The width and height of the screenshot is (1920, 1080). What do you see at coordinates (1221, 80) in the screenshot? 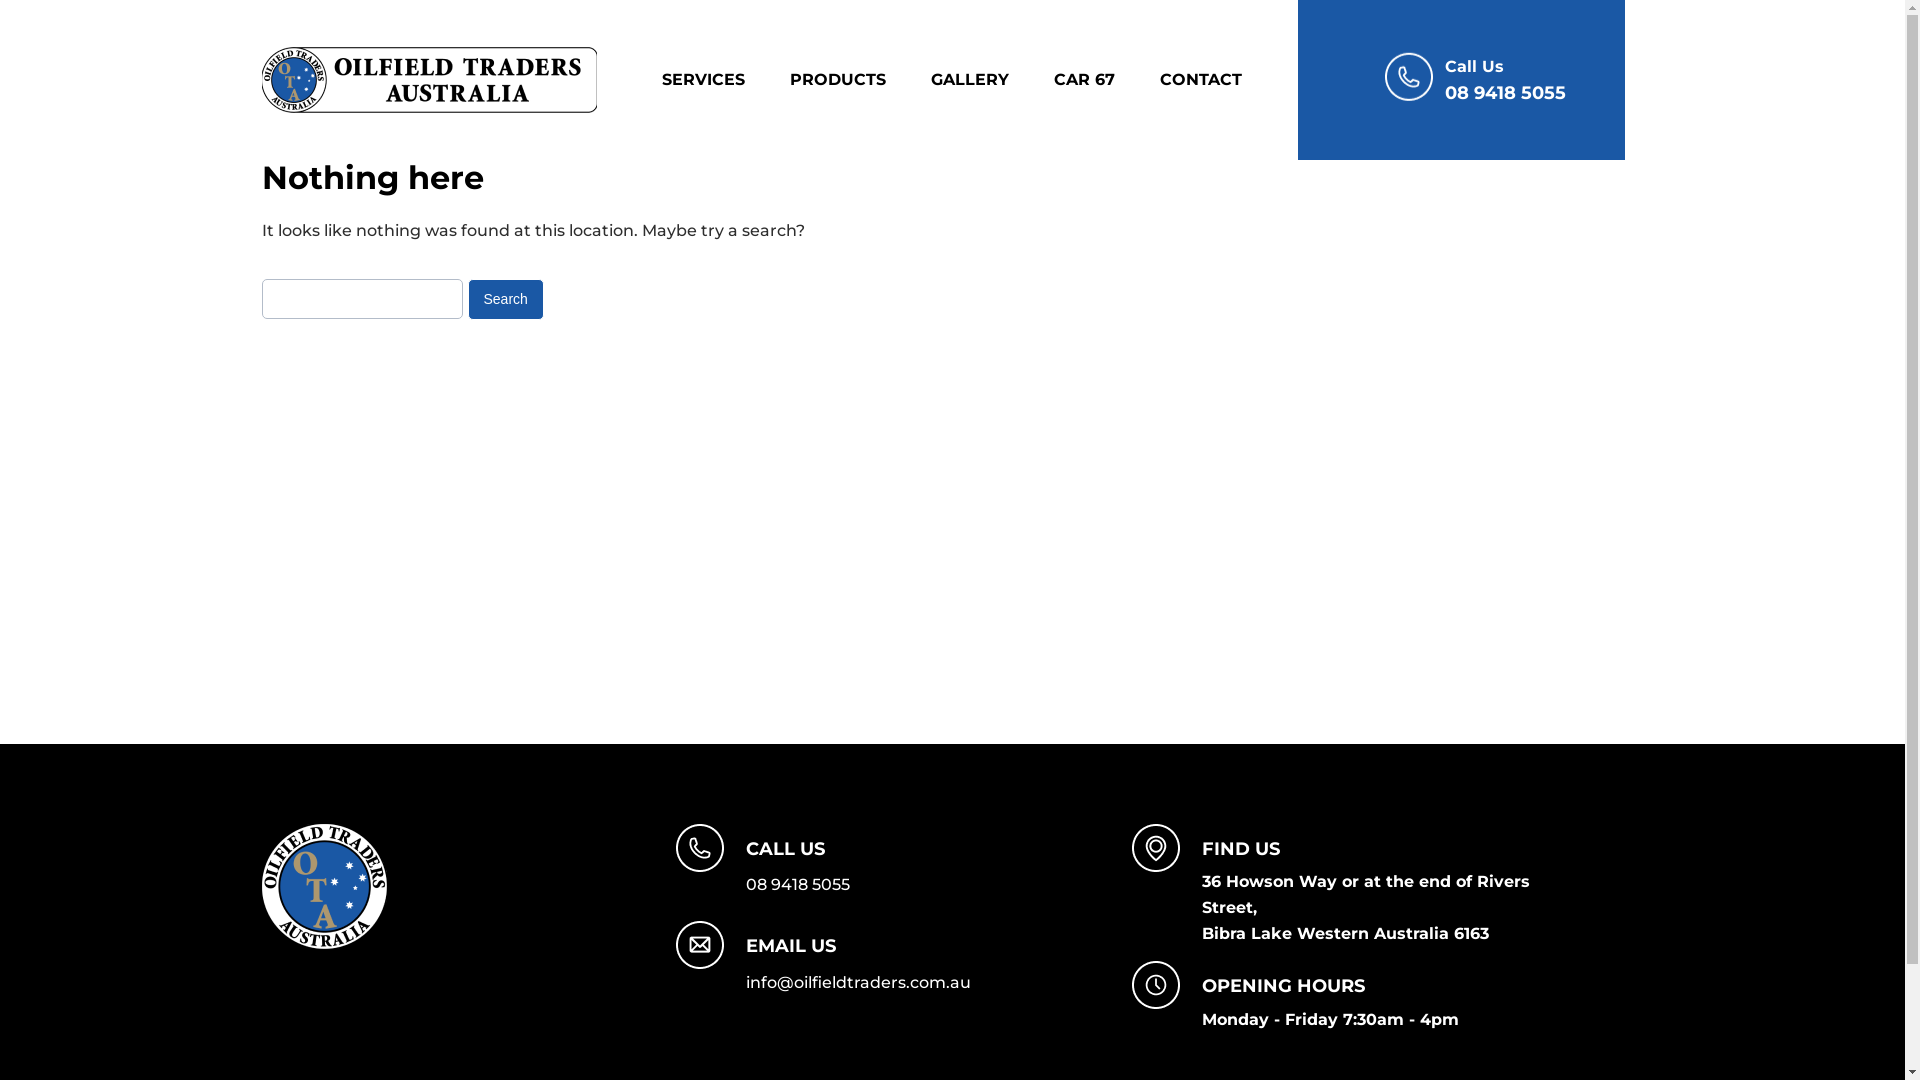
I see `CONTACT` at bounding box center [1221, 80].